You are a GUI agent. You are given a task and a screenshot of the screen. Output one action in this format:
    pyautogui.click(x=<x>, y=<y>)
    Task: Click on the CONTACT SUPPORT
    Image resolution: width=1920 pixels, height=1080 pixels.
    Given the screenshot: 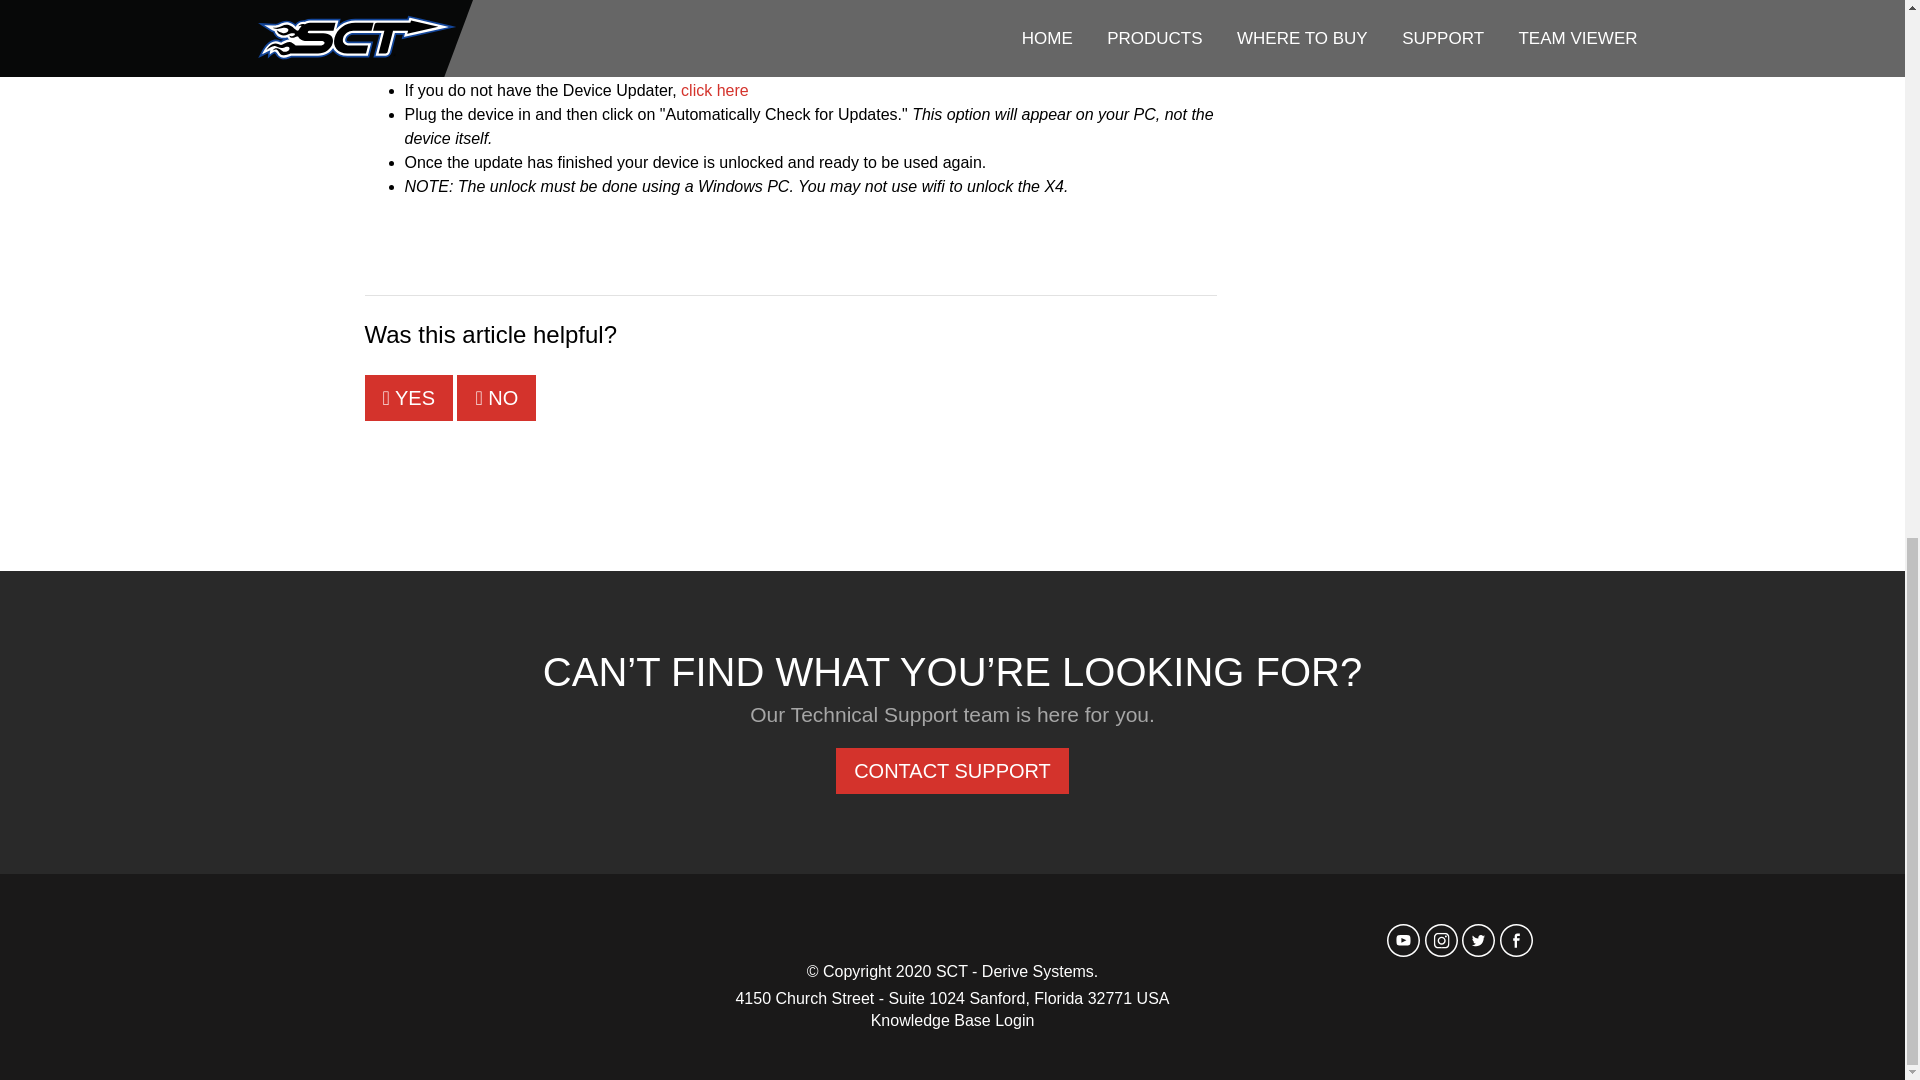 What is the action you would take?
    pyautogui.click(x=952, y=770)
    